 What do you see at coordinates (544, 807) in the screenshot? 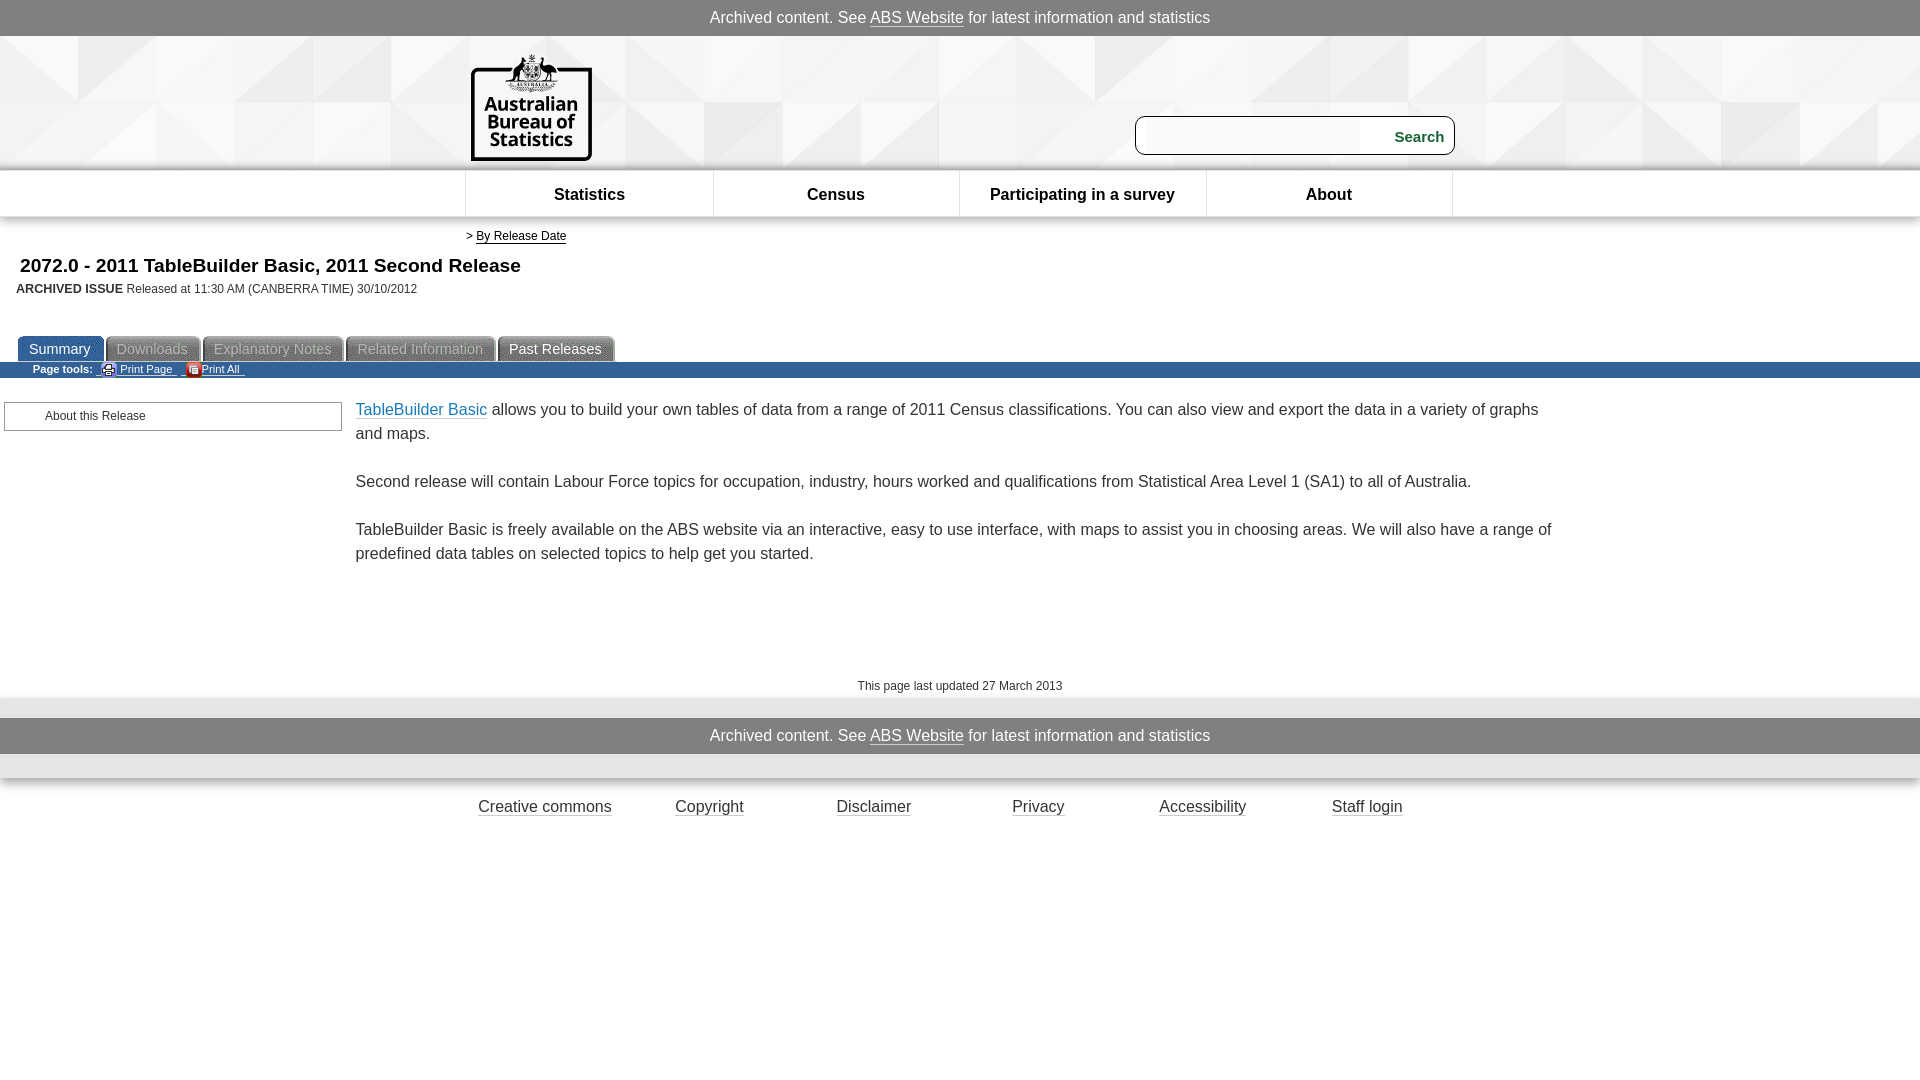
I see `Creative commons` at bounding box center [544, 807].